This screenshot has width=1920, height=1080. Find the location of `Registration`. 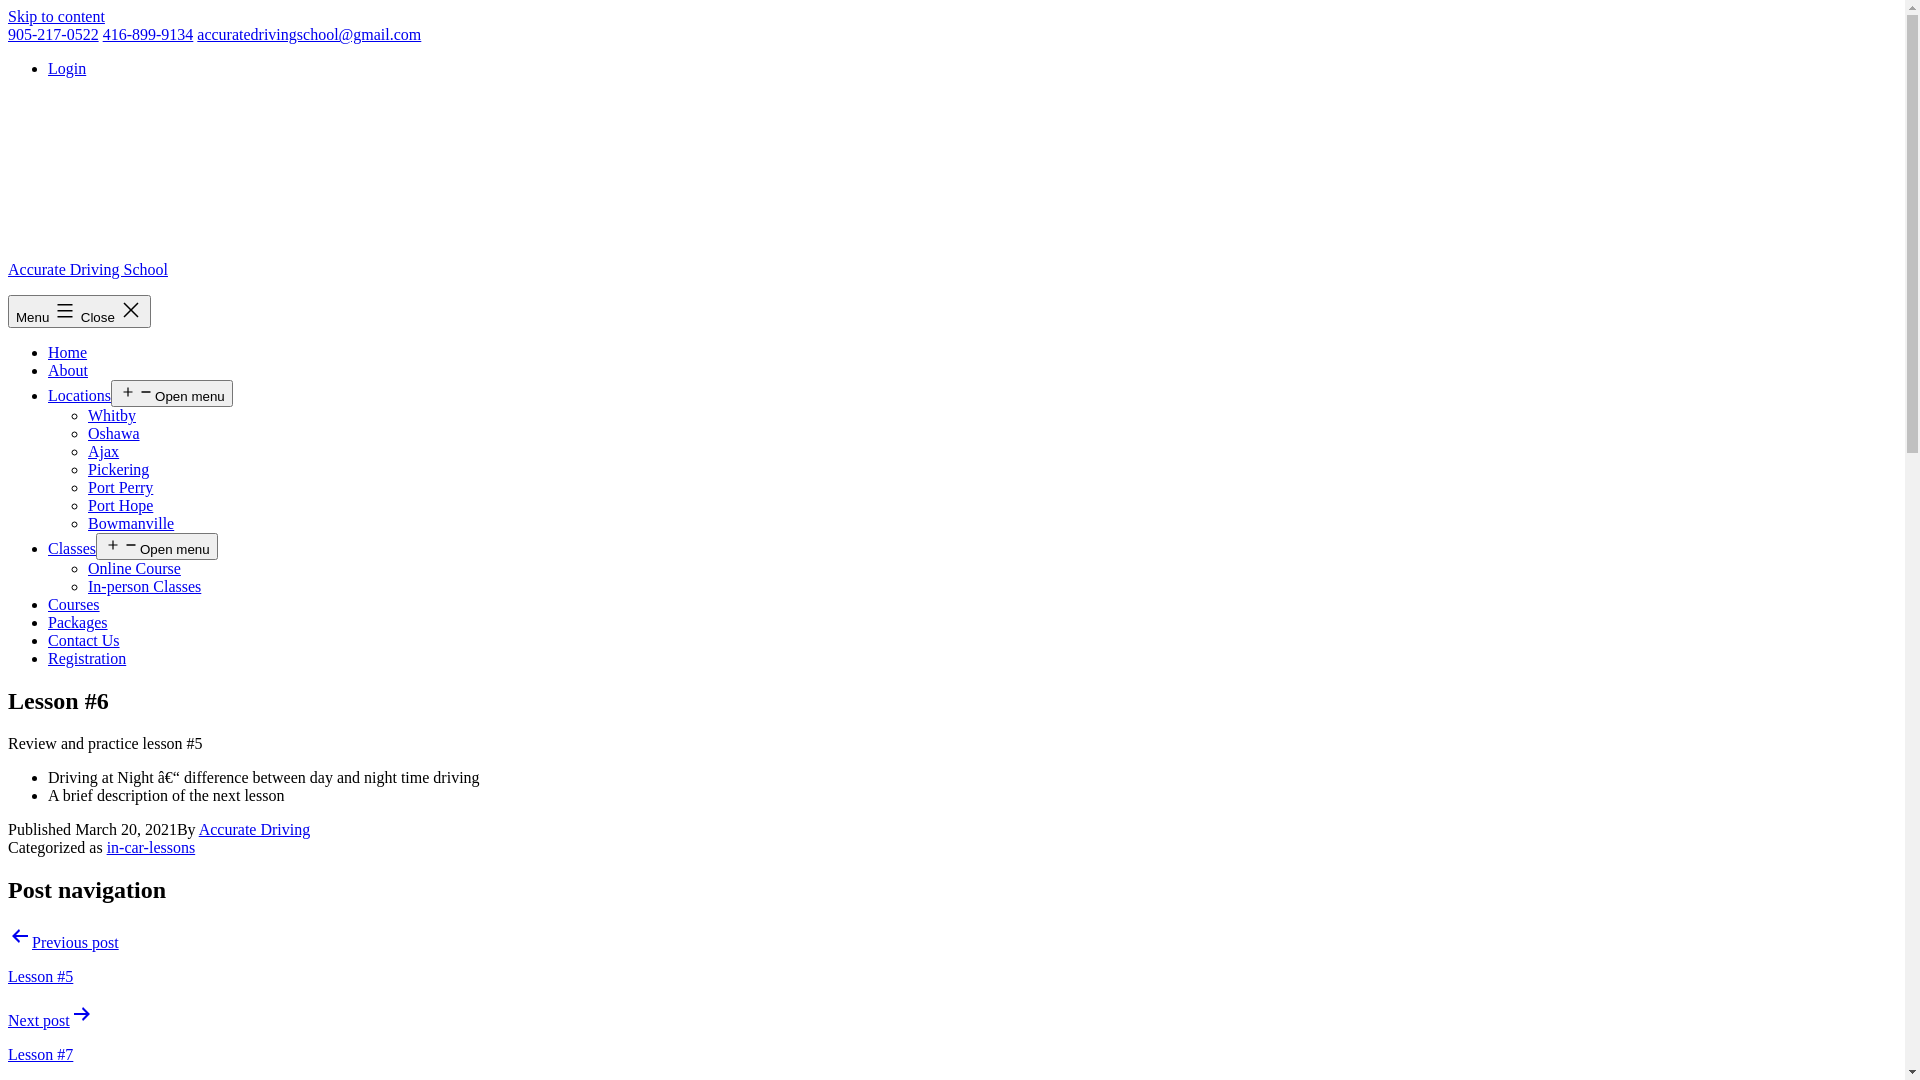

Registration is located at coordinates (87, 658).